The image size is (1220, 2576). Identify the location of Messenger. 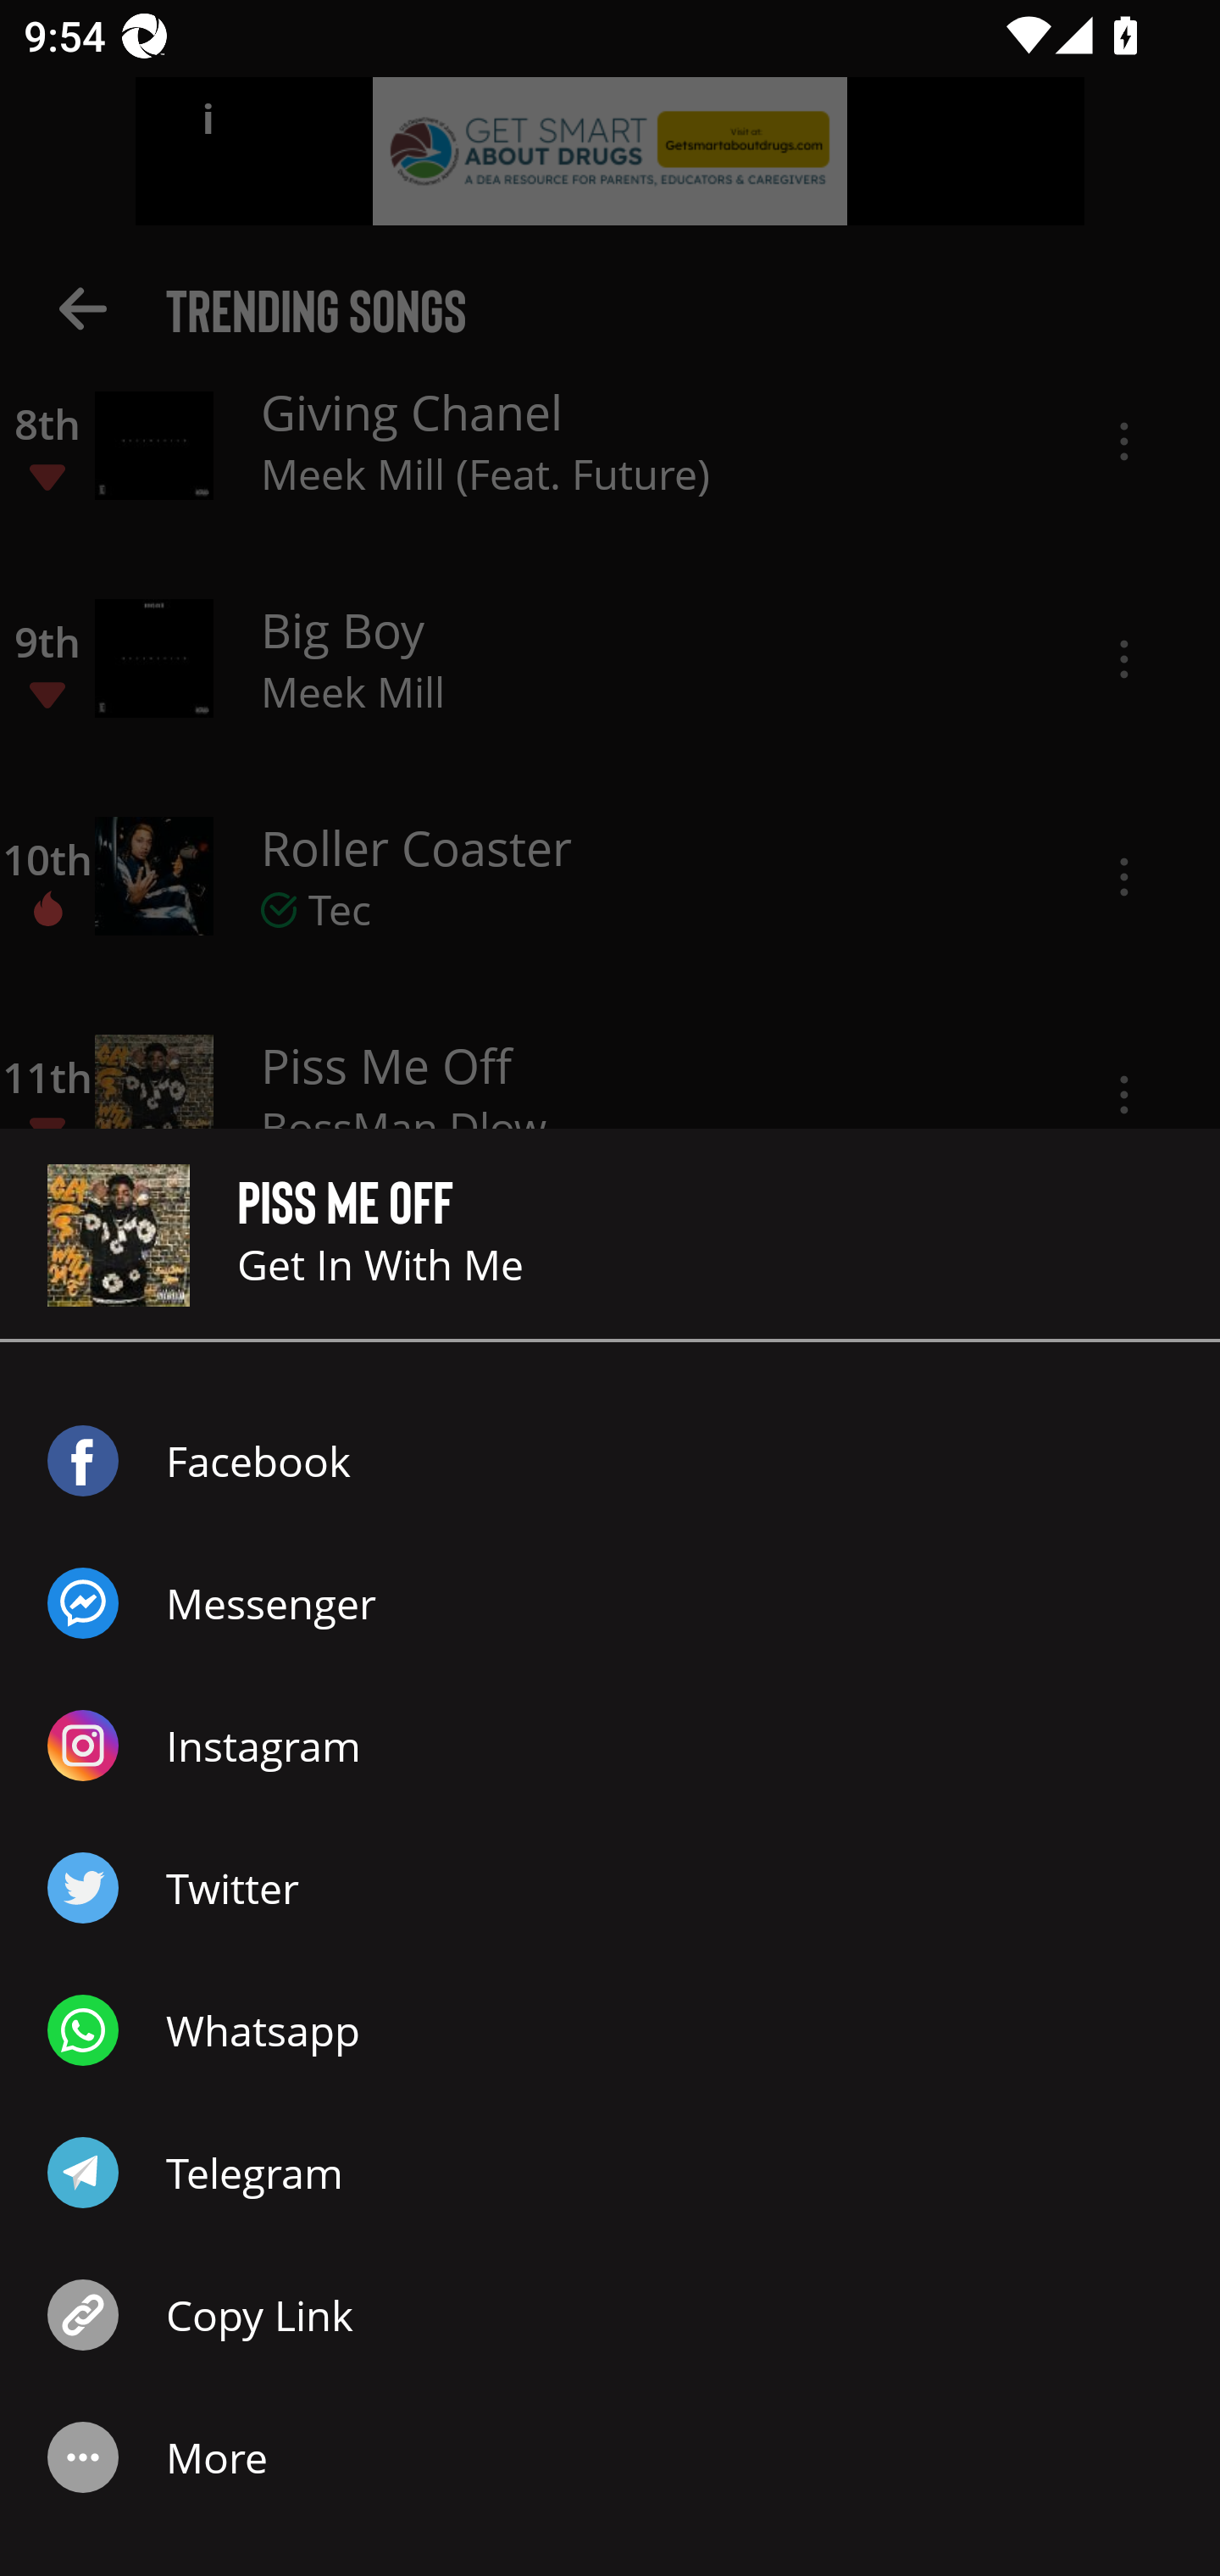
(610, 1603).